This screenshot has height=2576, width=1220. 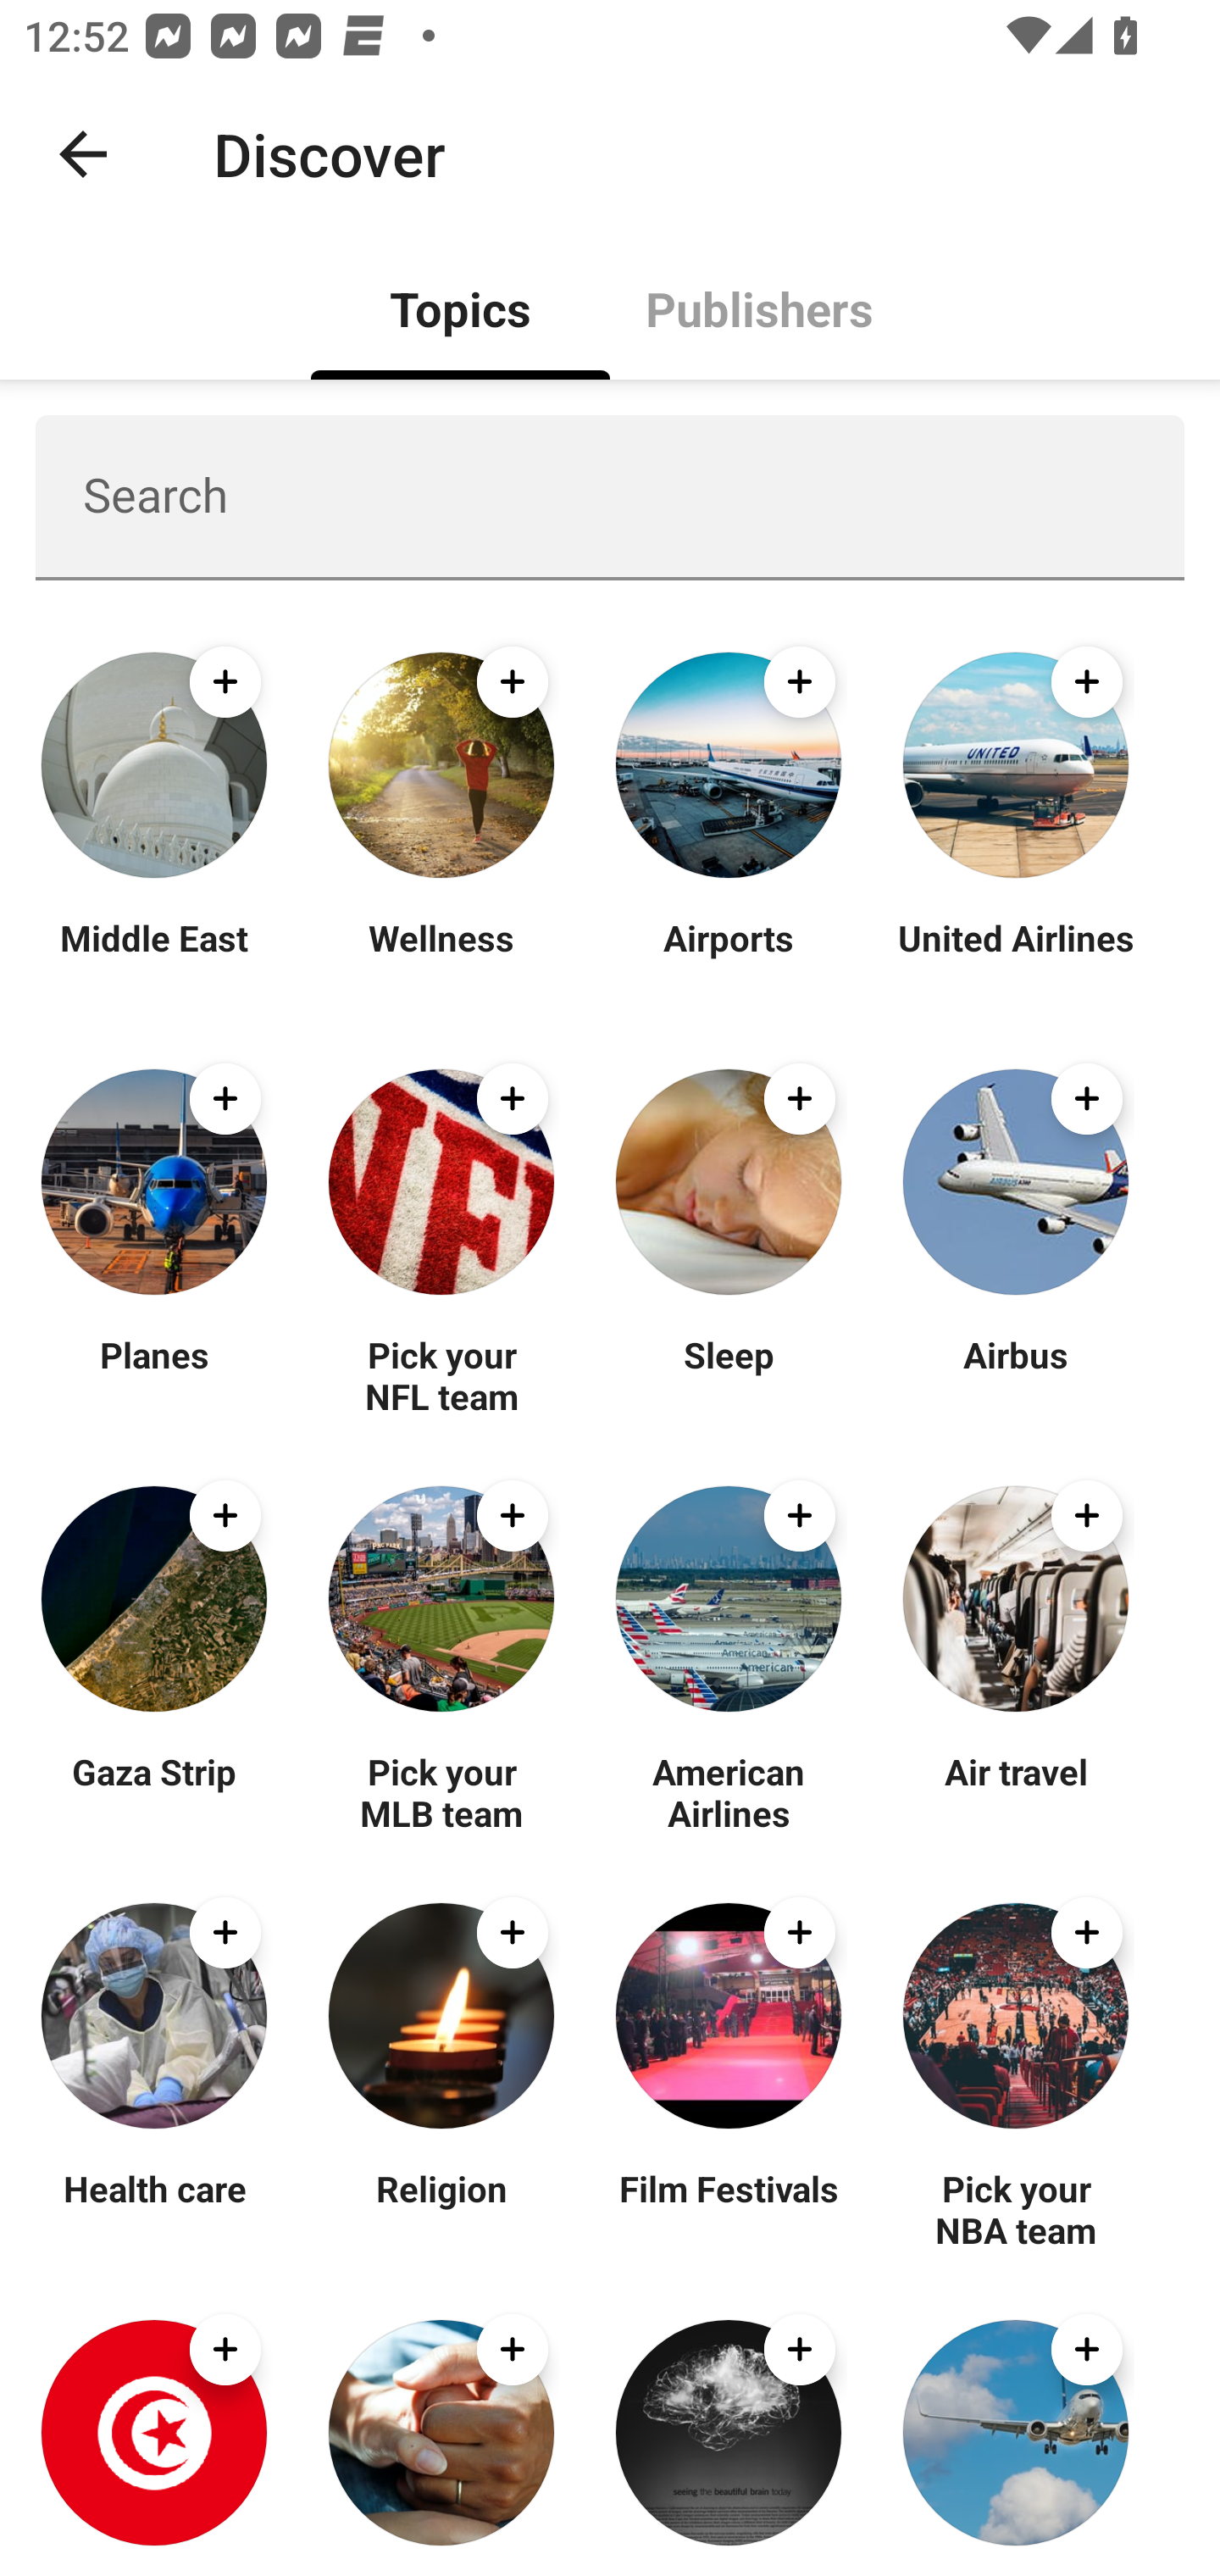 What do you see at coordinates (729, 1374) in the screenshot?
I see `Sleep` at bounding box center [729, 1374].